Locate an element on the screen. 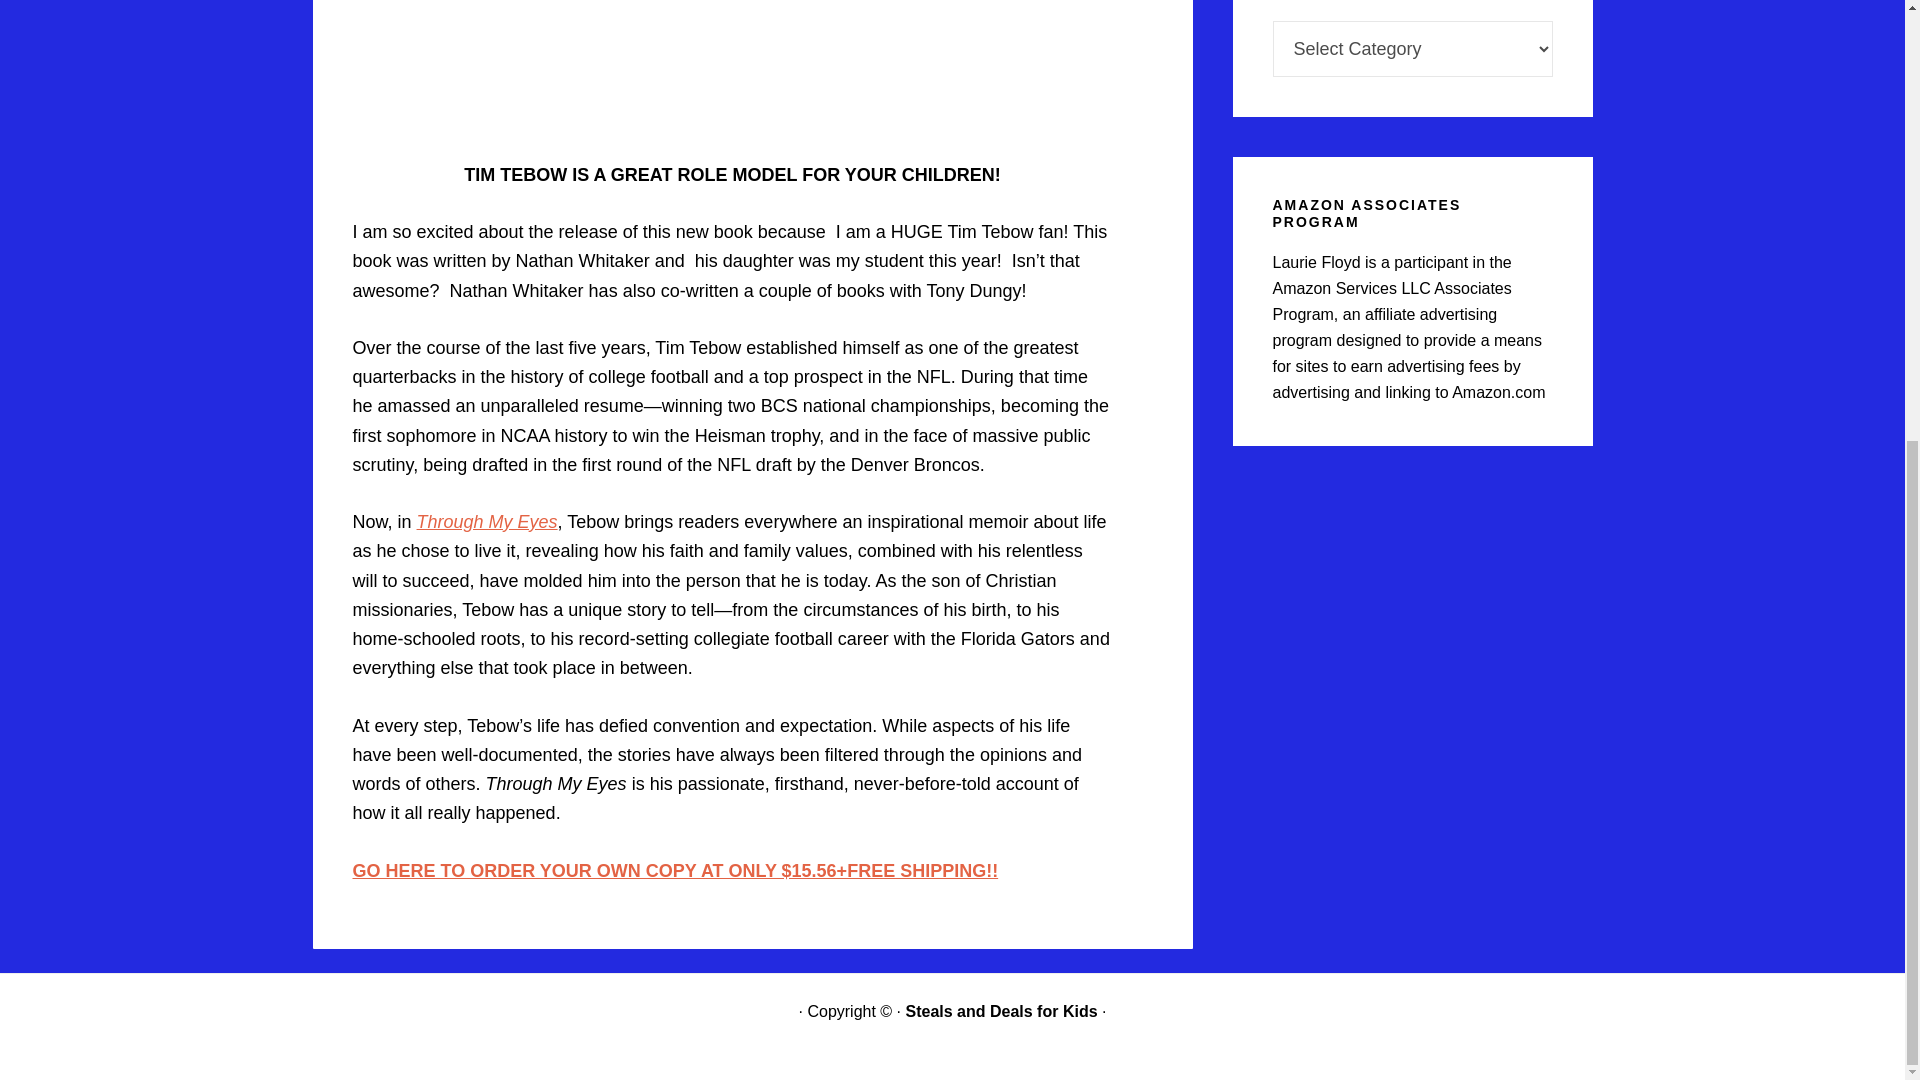 The height and width of the screenshot is (1080, 1920). Tim Tebow Through My Eyes is located at coordinates (674, 870).